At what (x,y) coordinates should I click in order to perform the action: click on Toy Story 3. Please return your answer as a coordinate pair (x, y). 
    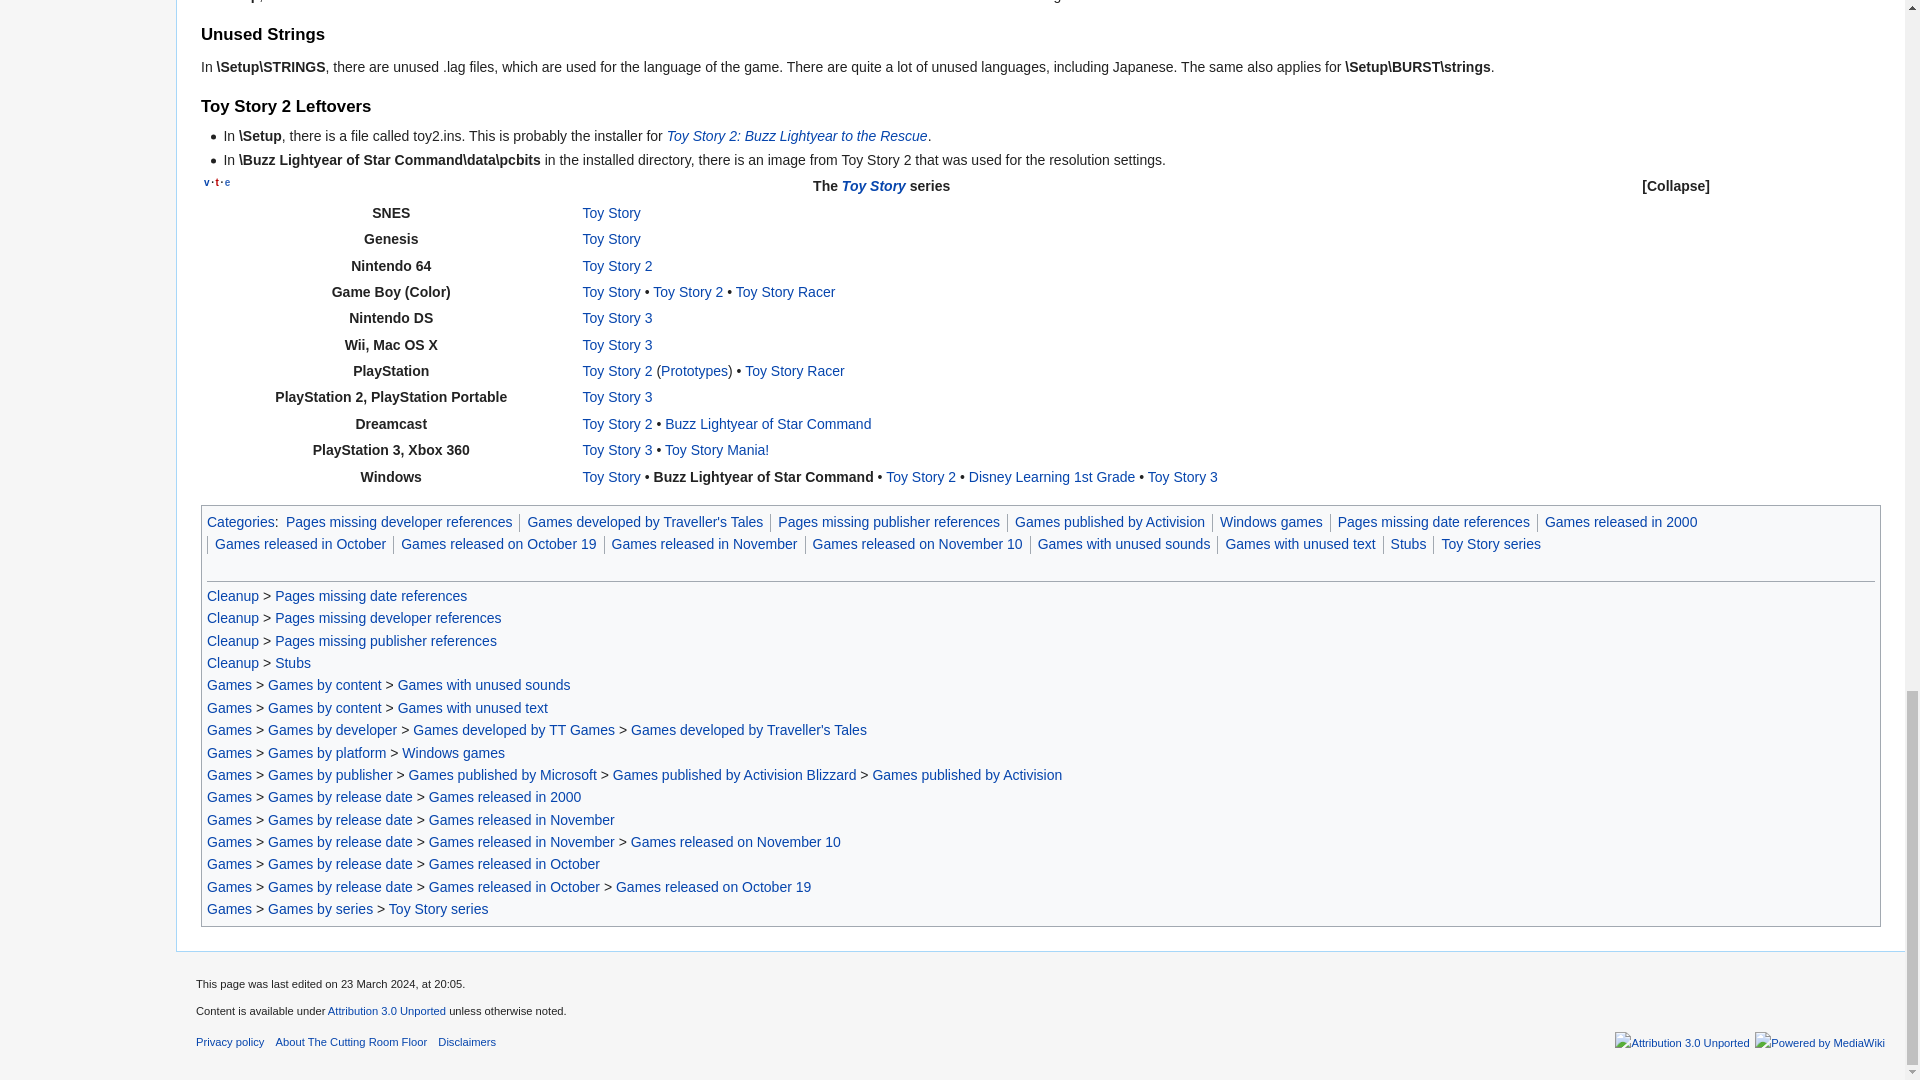
    Looking at the image, I should click on (616, 318).